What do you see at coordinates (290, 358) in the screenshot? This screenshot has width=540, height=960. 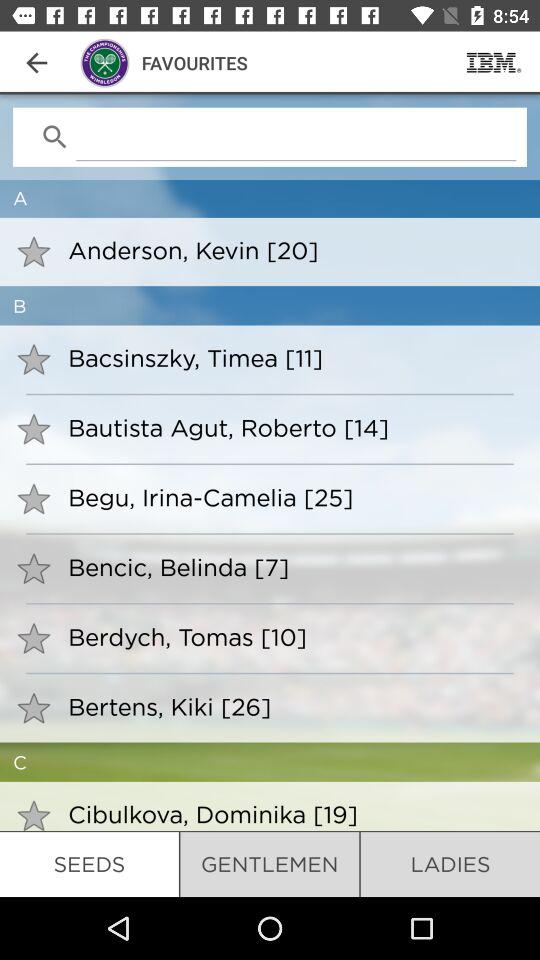 I see `click bacsinszky, timea [11]` at bounding box center [290, 358].